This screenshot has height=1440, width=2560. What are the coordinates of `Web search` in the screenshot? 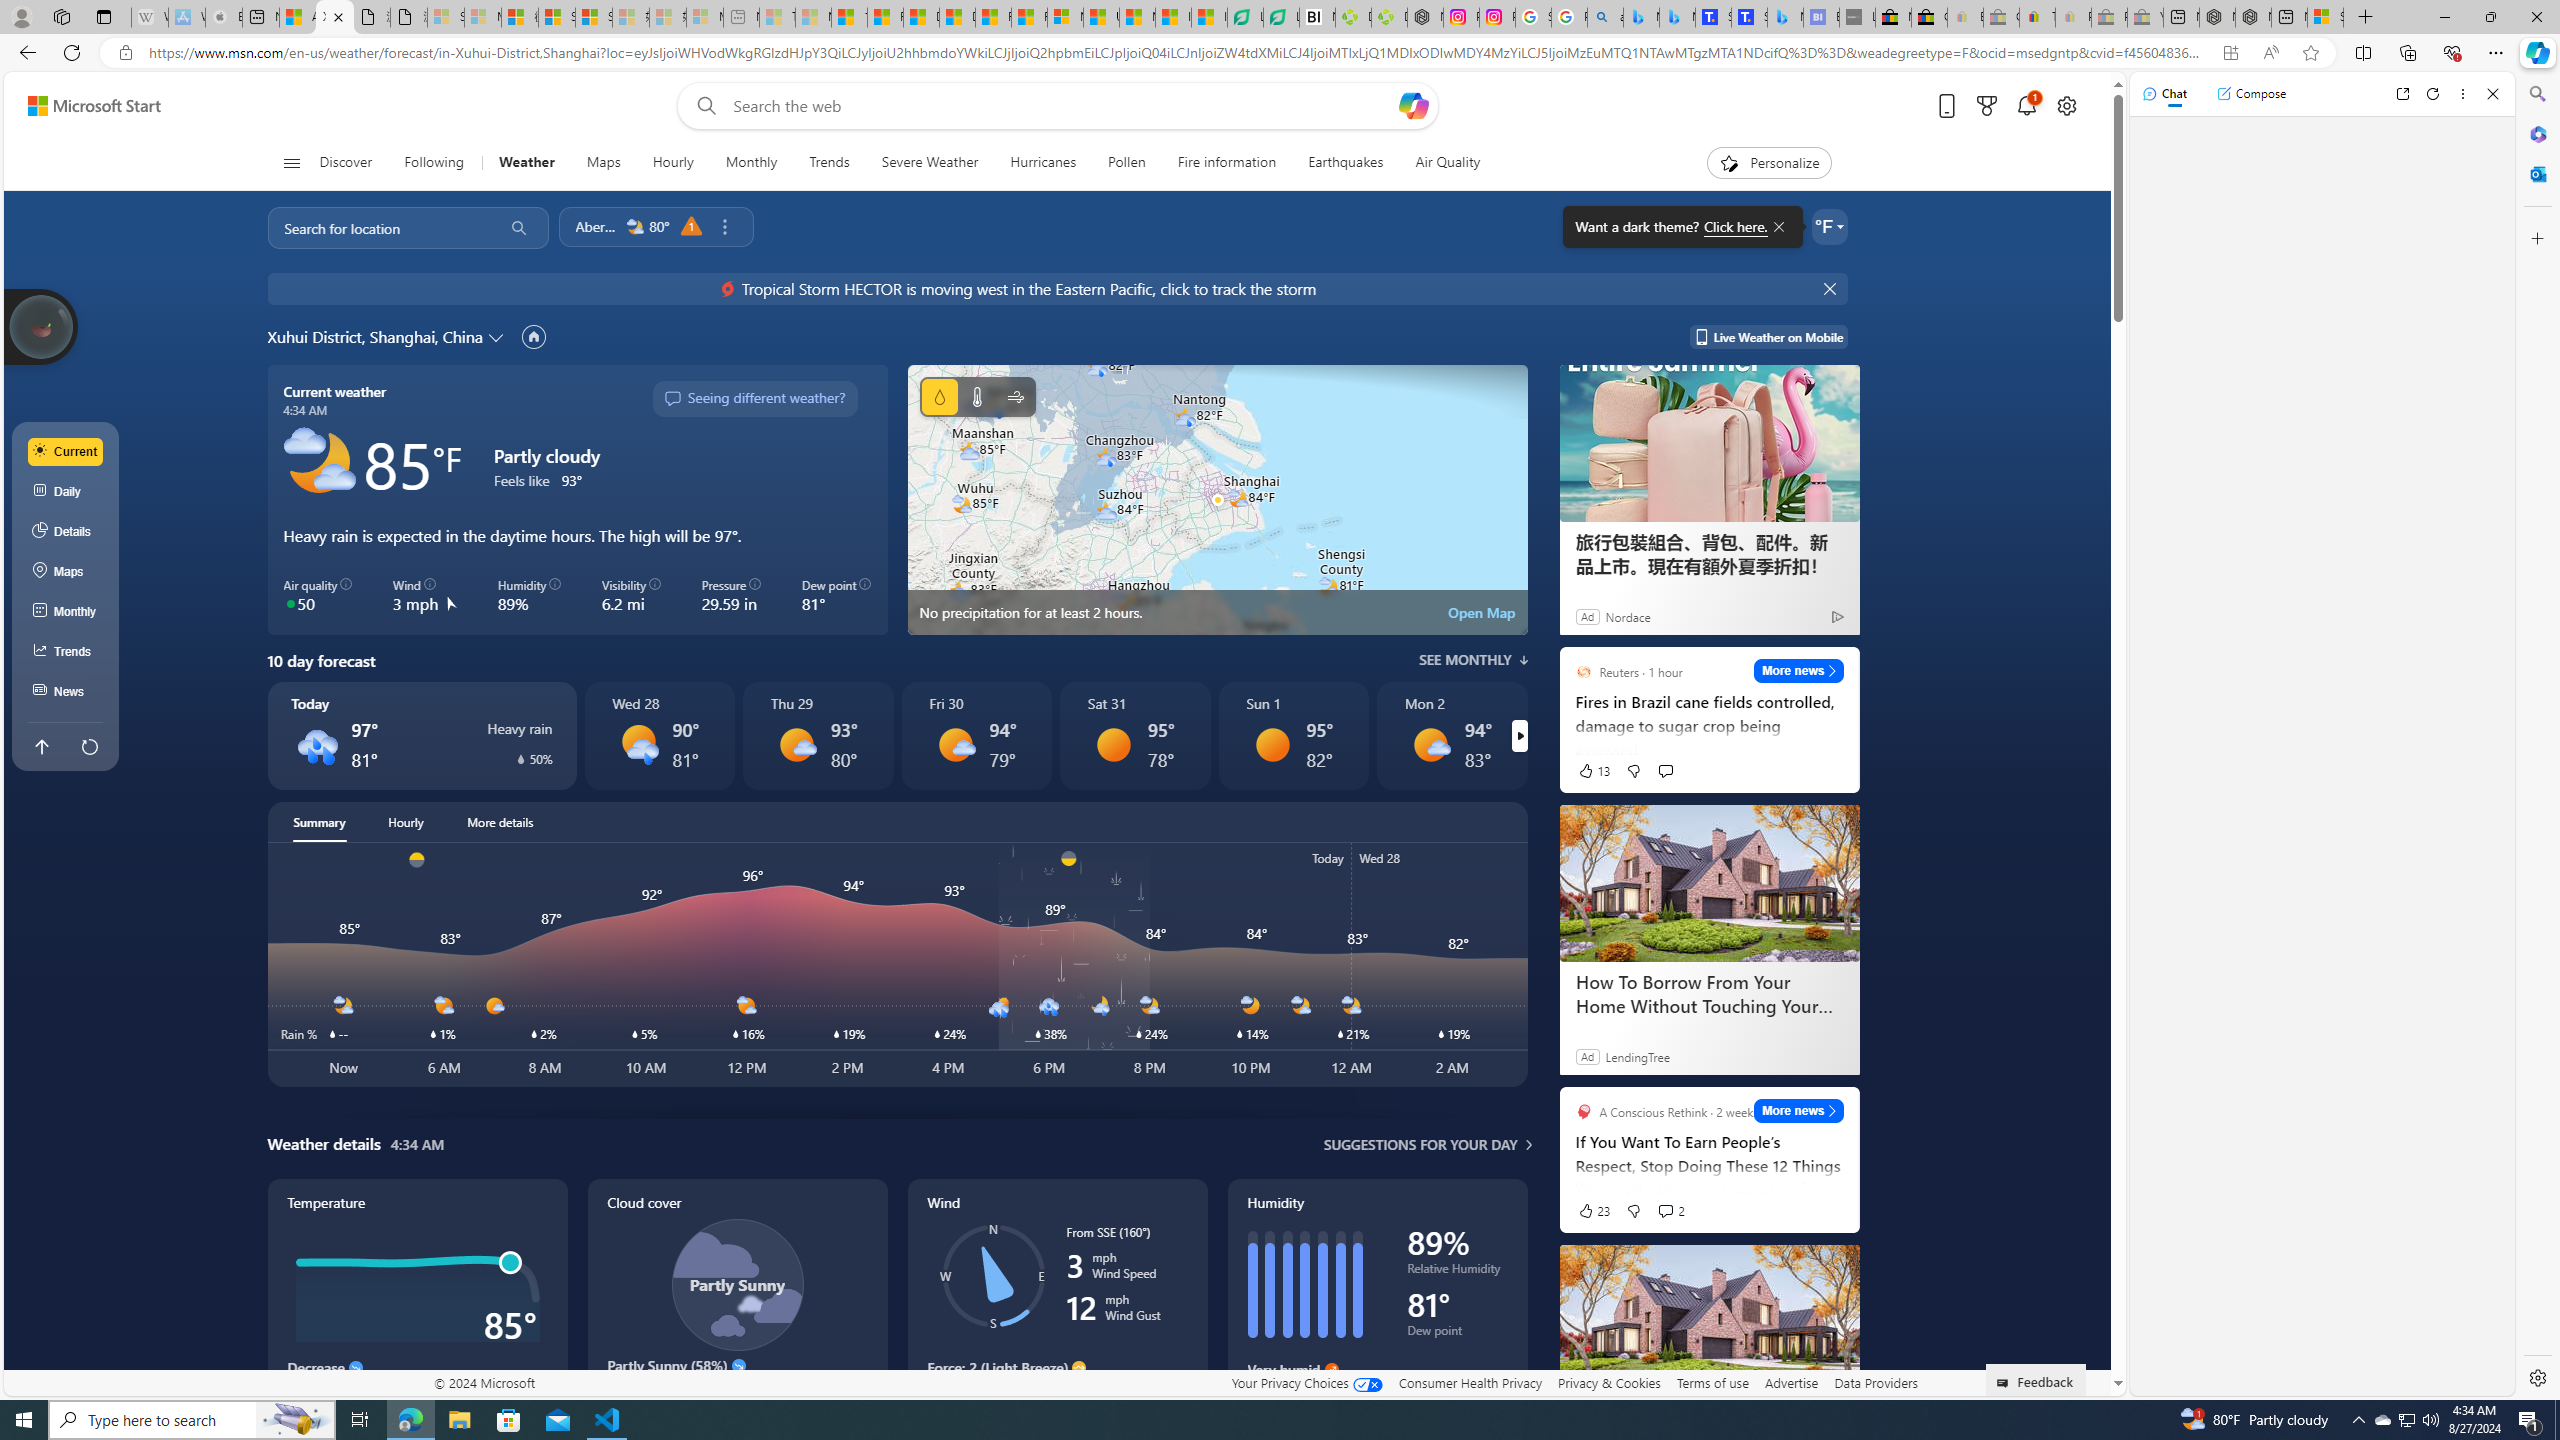 It's located at (701, 106).